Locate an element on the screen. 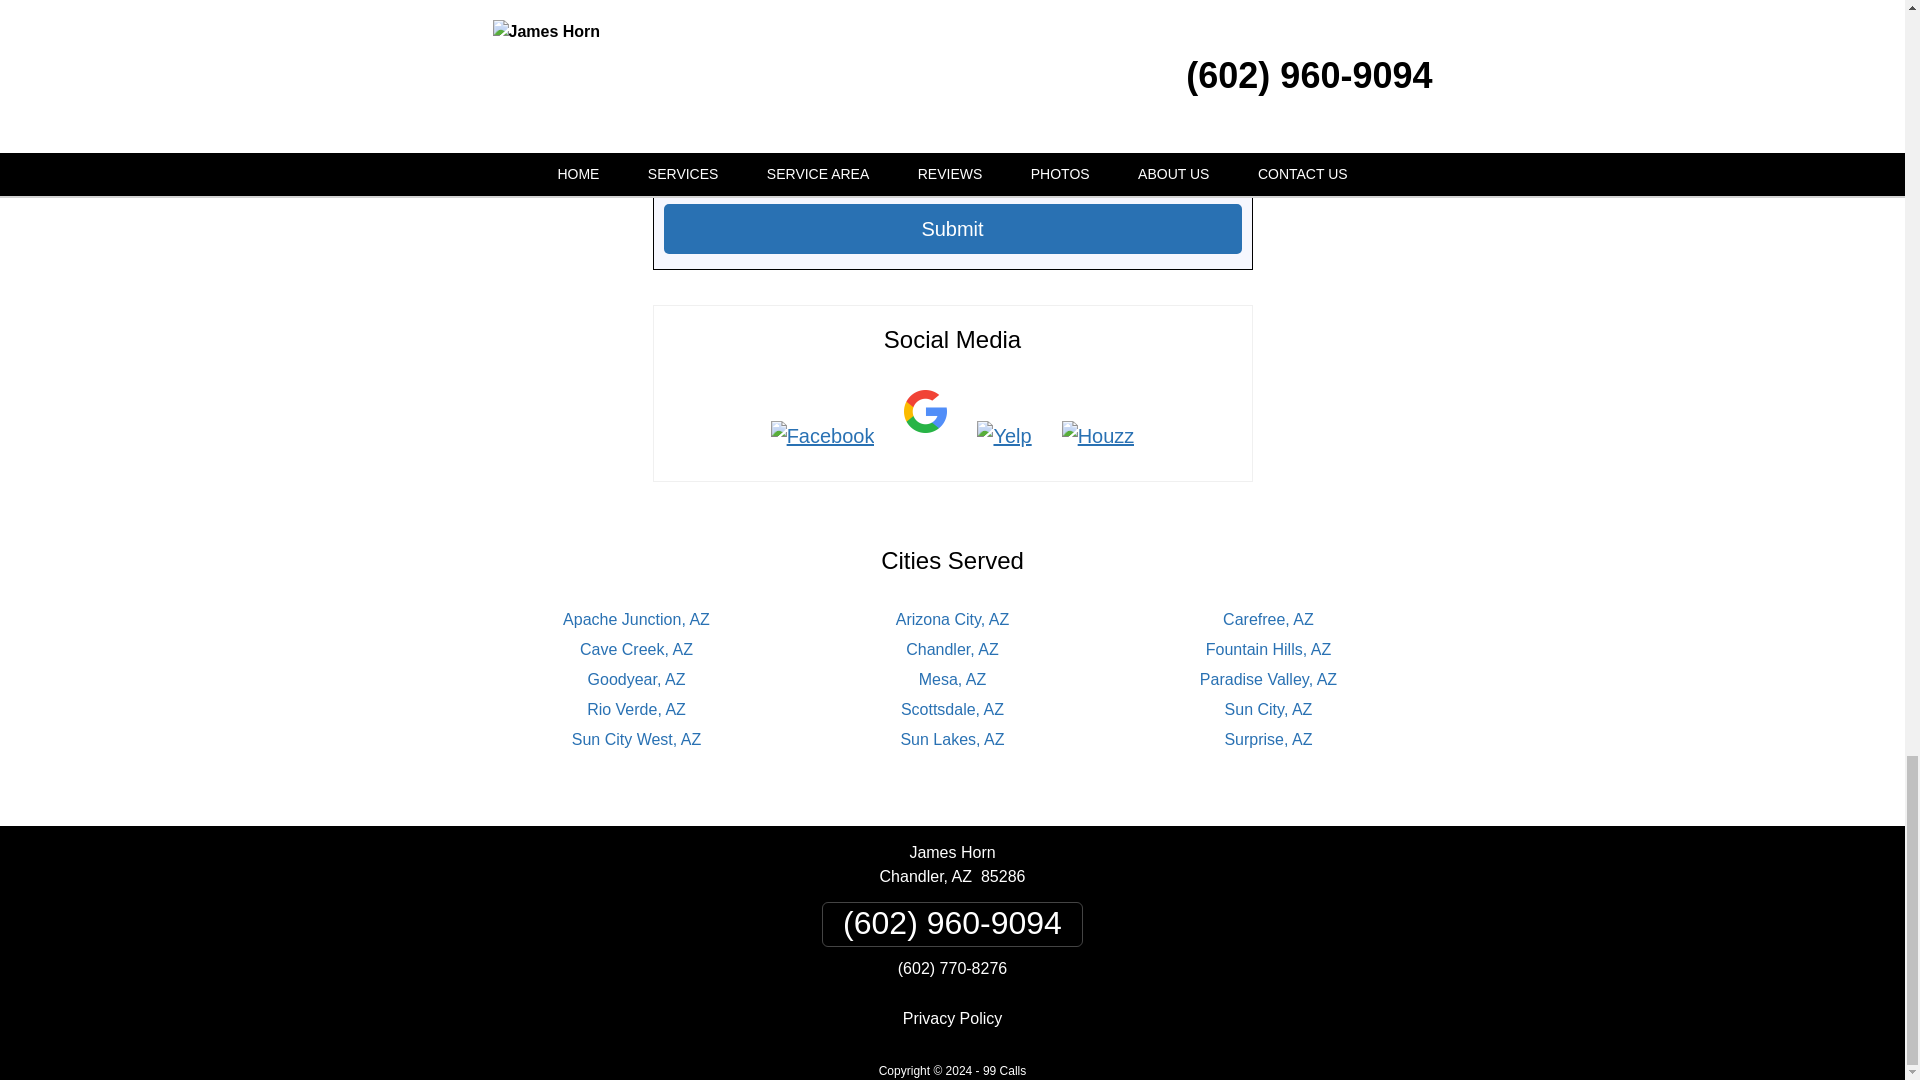 The image size is (1920, 1080). Sun City, AZ is located at coordinates (1268, 709).